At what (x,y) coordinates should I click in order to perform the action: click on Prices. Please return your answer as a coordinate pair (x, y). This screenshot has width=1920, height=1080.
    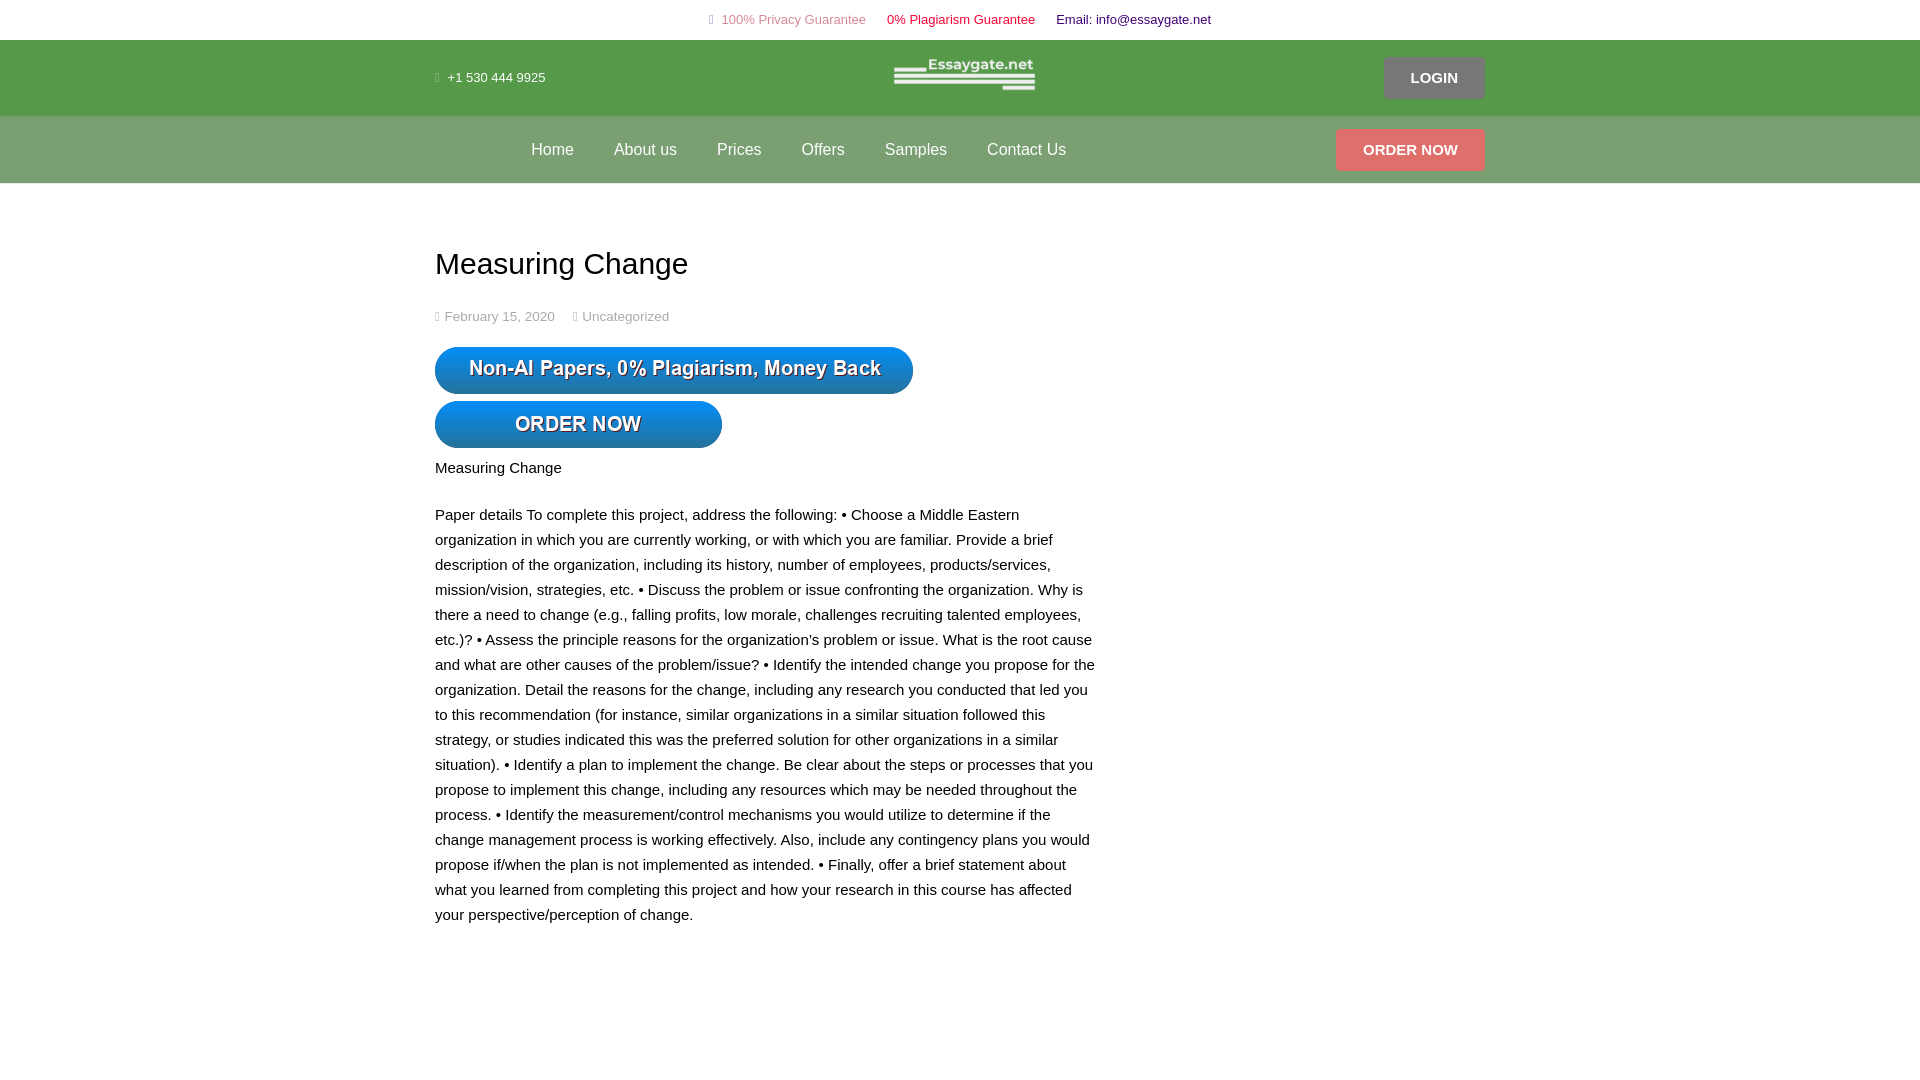
    Looking at the image, I should click on (738, 148).